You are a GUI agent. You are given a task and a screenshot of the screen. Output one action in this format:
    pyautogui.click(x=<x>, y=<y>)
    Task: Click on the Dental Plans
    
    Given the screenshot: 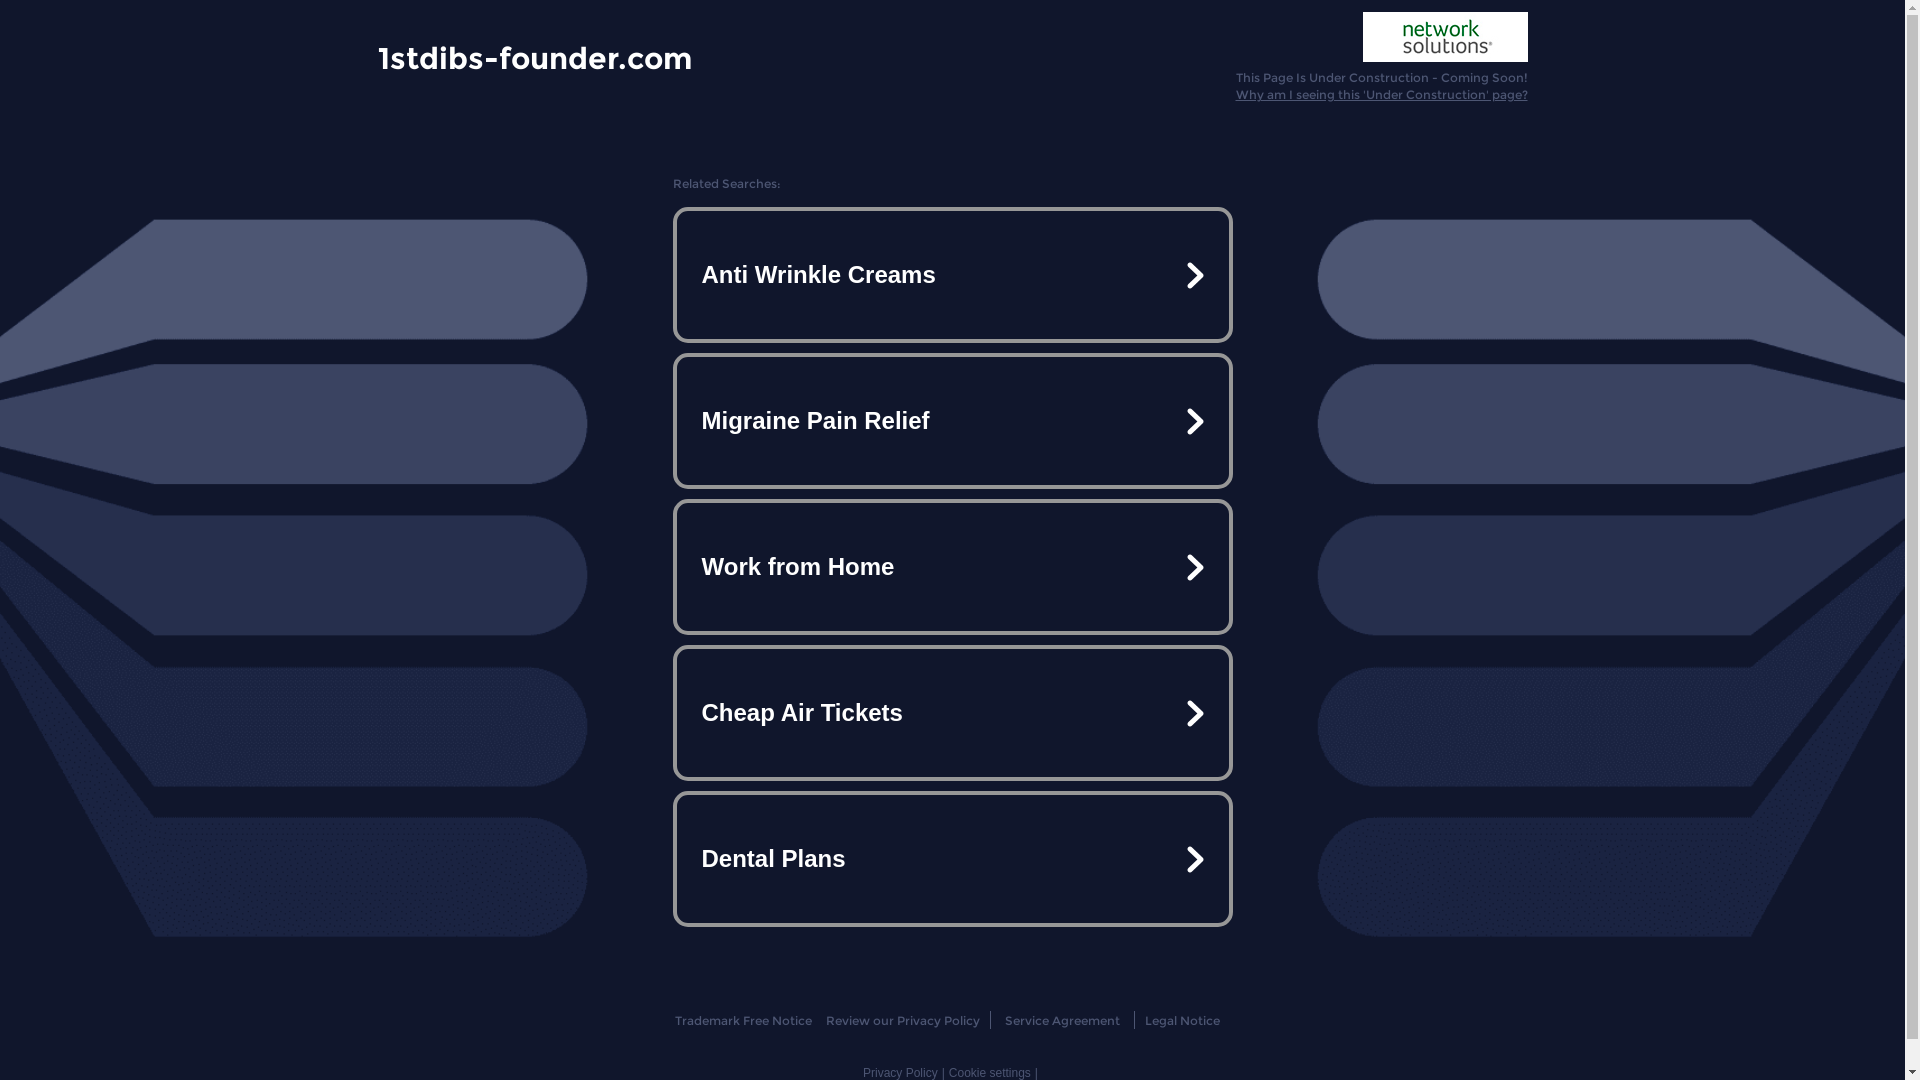 What is the action you would take?
    pyautogui.click(x=952, y=859)
    